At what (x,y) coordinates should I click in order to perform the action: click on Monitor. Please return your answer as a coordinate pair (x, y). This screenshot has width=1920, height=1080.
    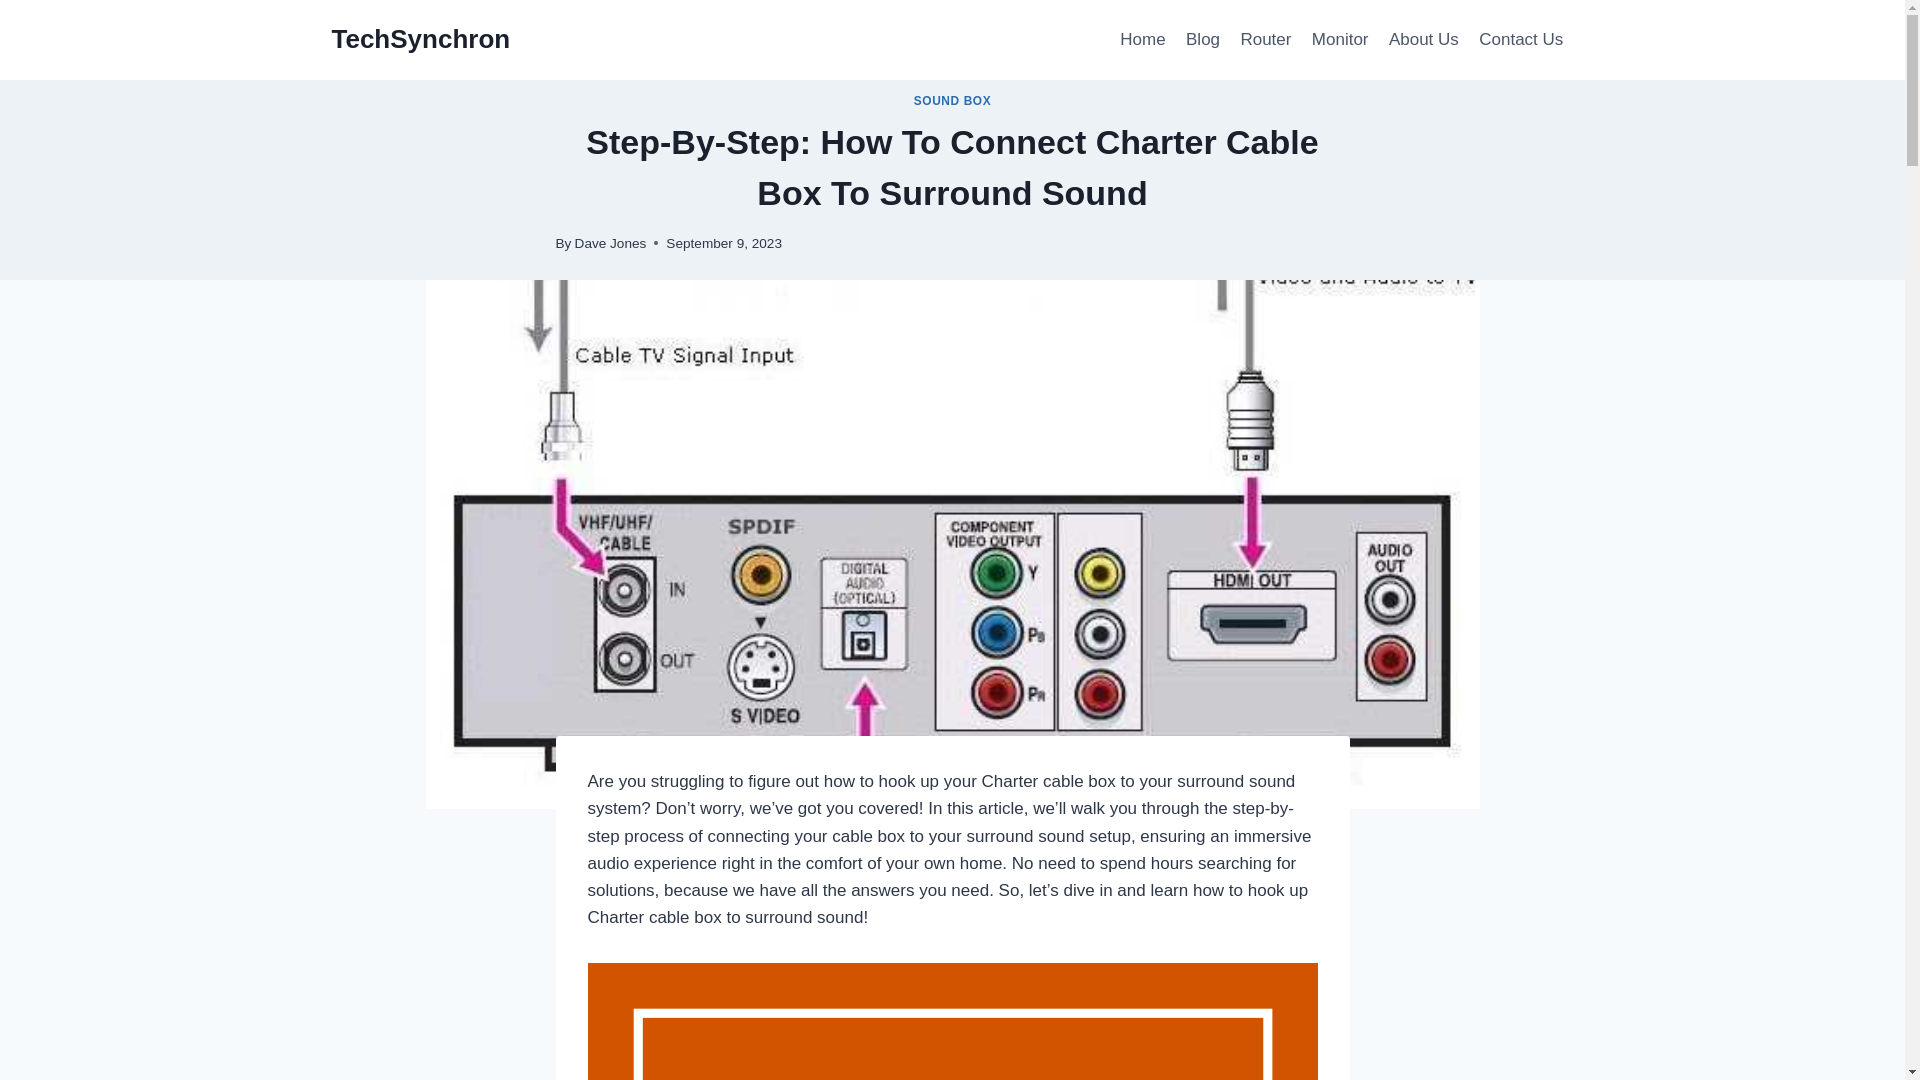
    Looking at the image, I should click on (1340, 40).